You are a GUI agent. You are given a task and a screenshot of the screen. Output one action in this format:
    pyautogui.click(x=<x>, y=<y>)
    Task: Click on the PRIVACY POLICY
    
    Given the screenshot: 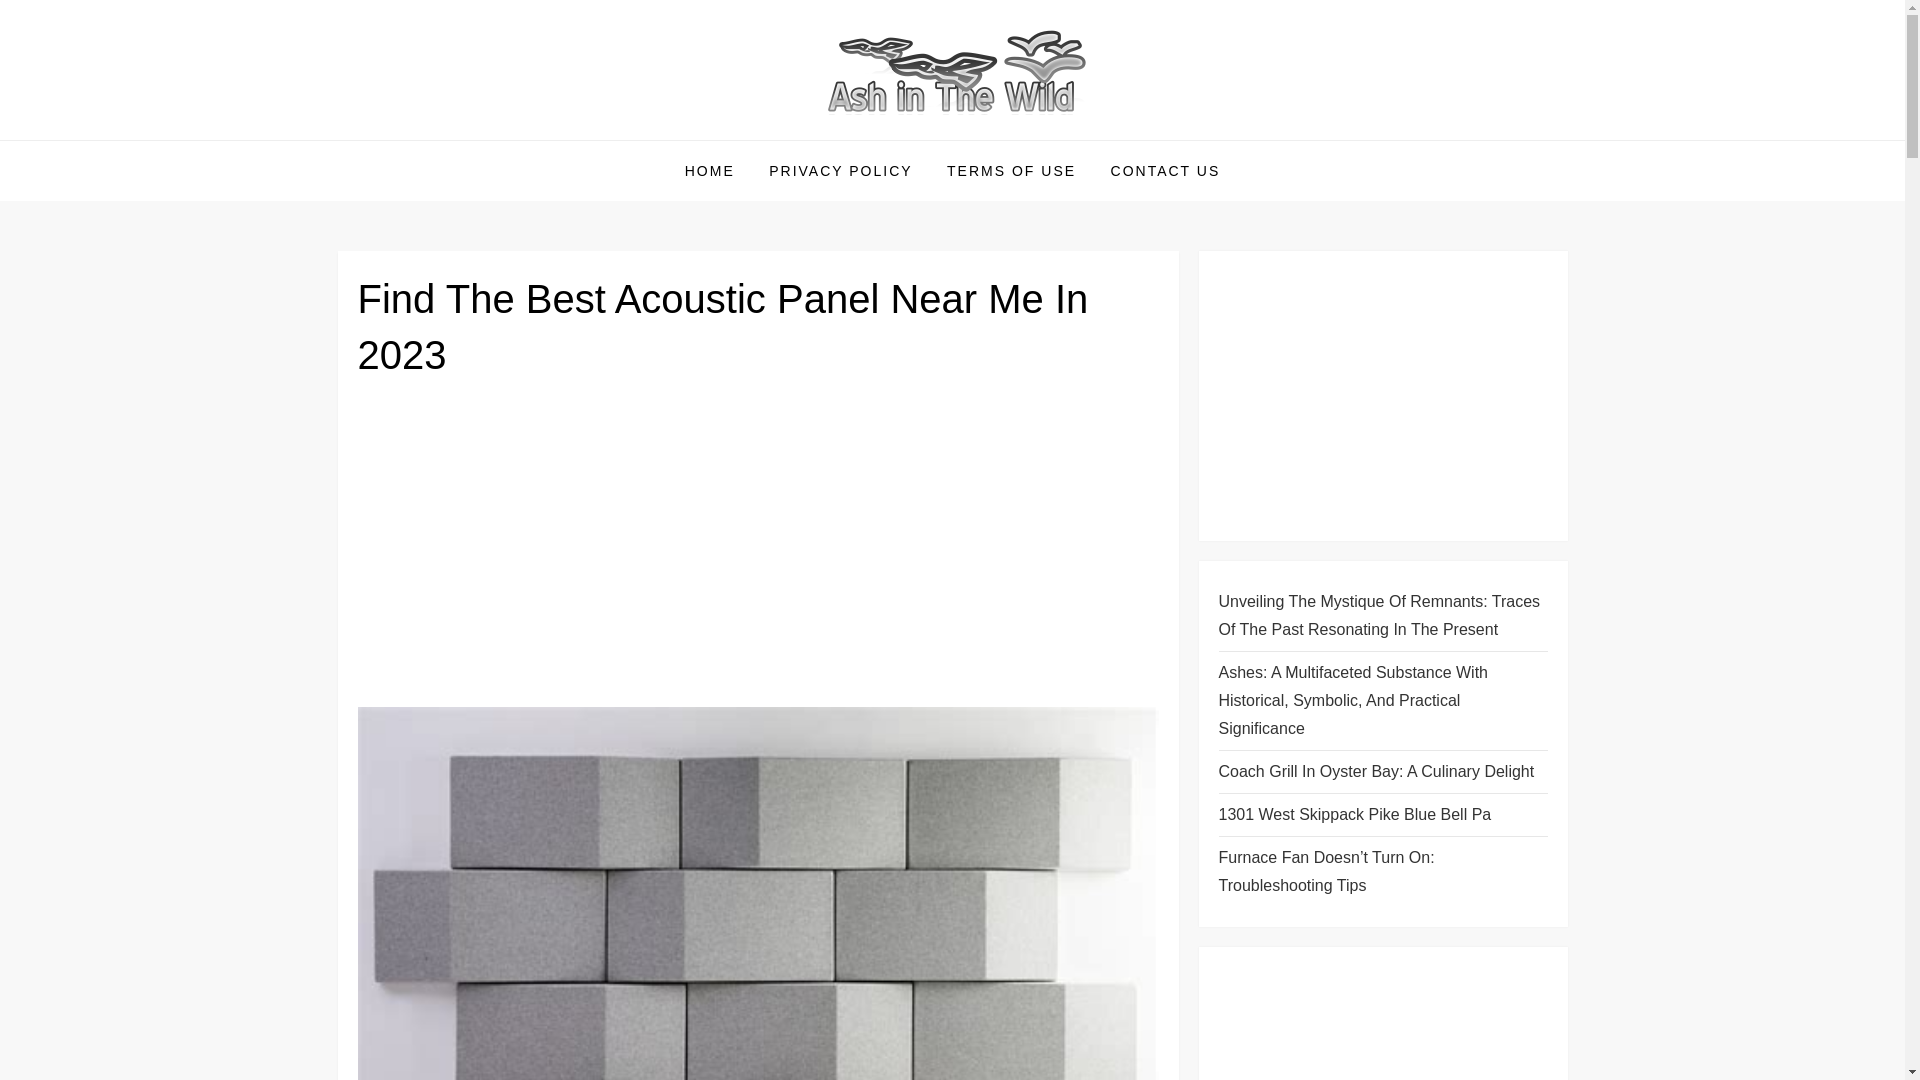 What is the action you would take?
    pyautogui.click(x=840, y=170)
    